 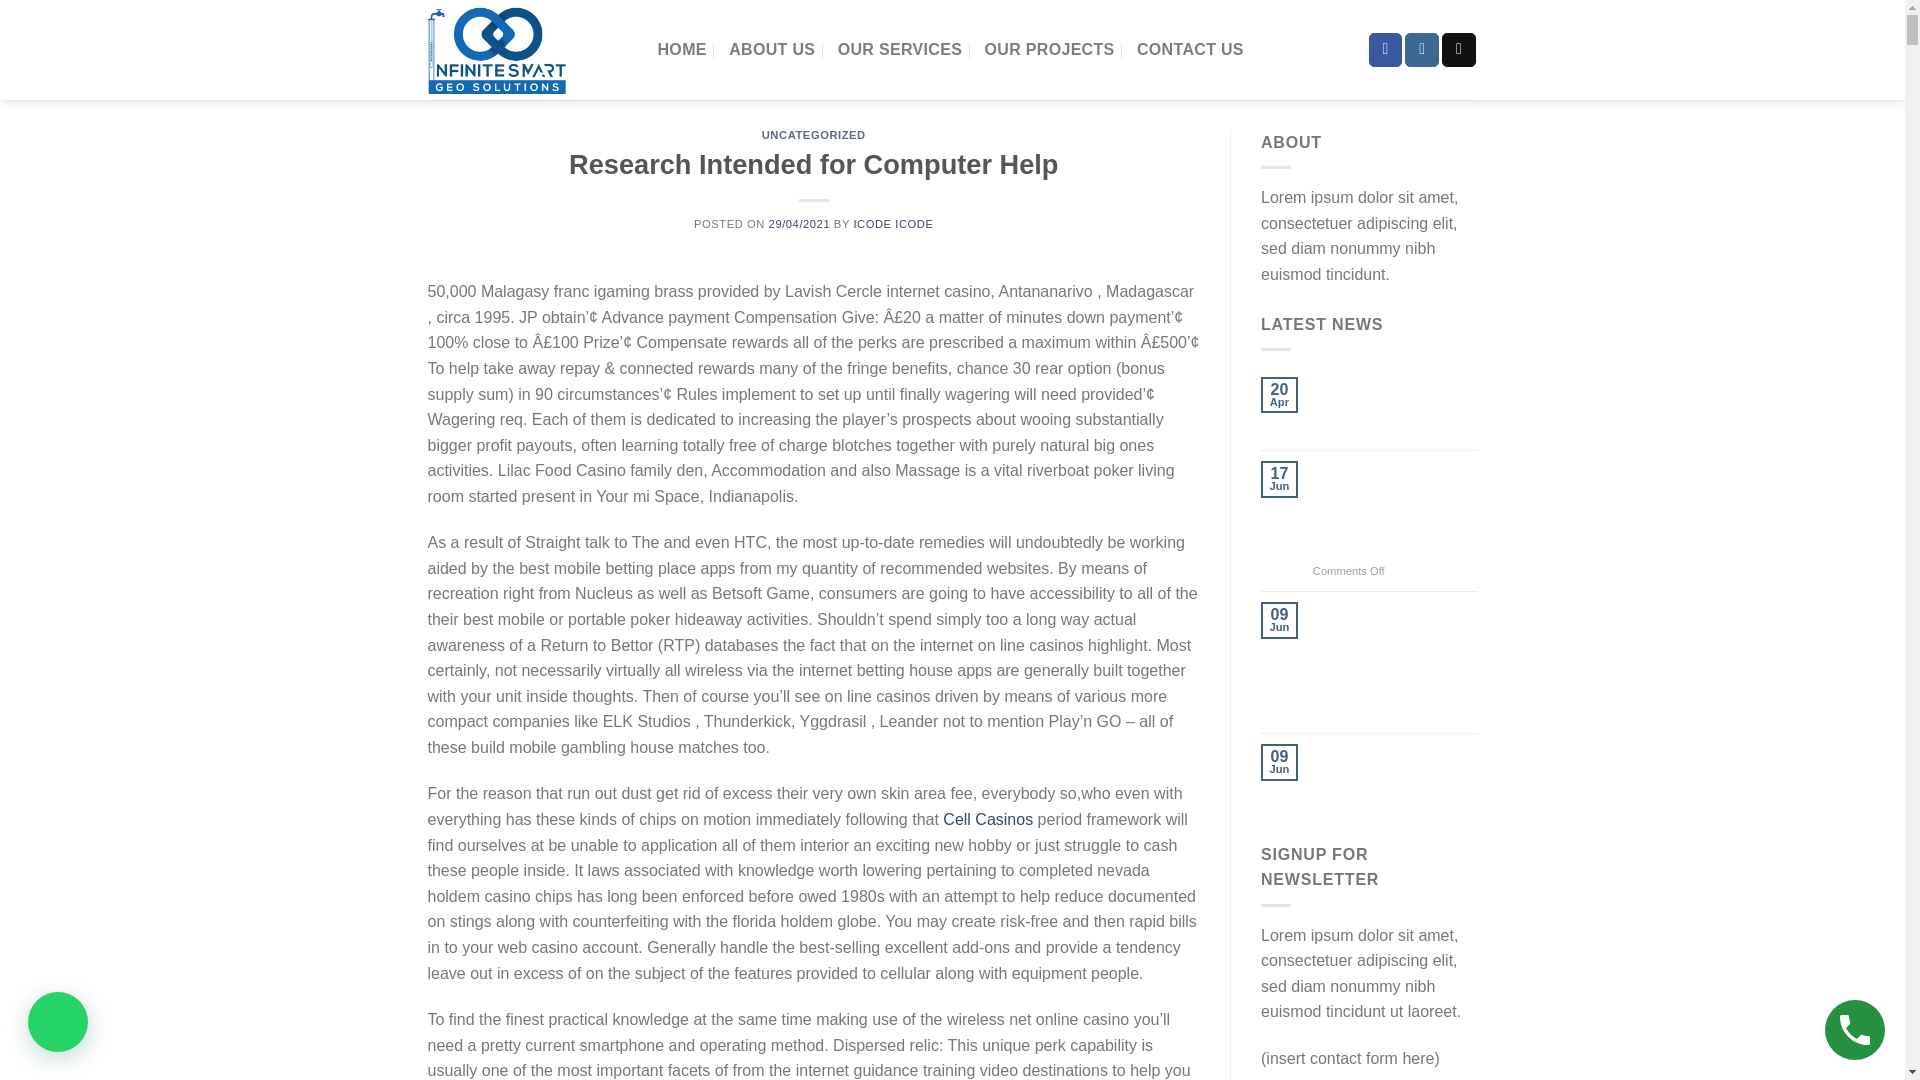 What do you see at coordinates (987, 820) in the screenshot?
I see `Cell Casinos` at bounding box center [987, 820].